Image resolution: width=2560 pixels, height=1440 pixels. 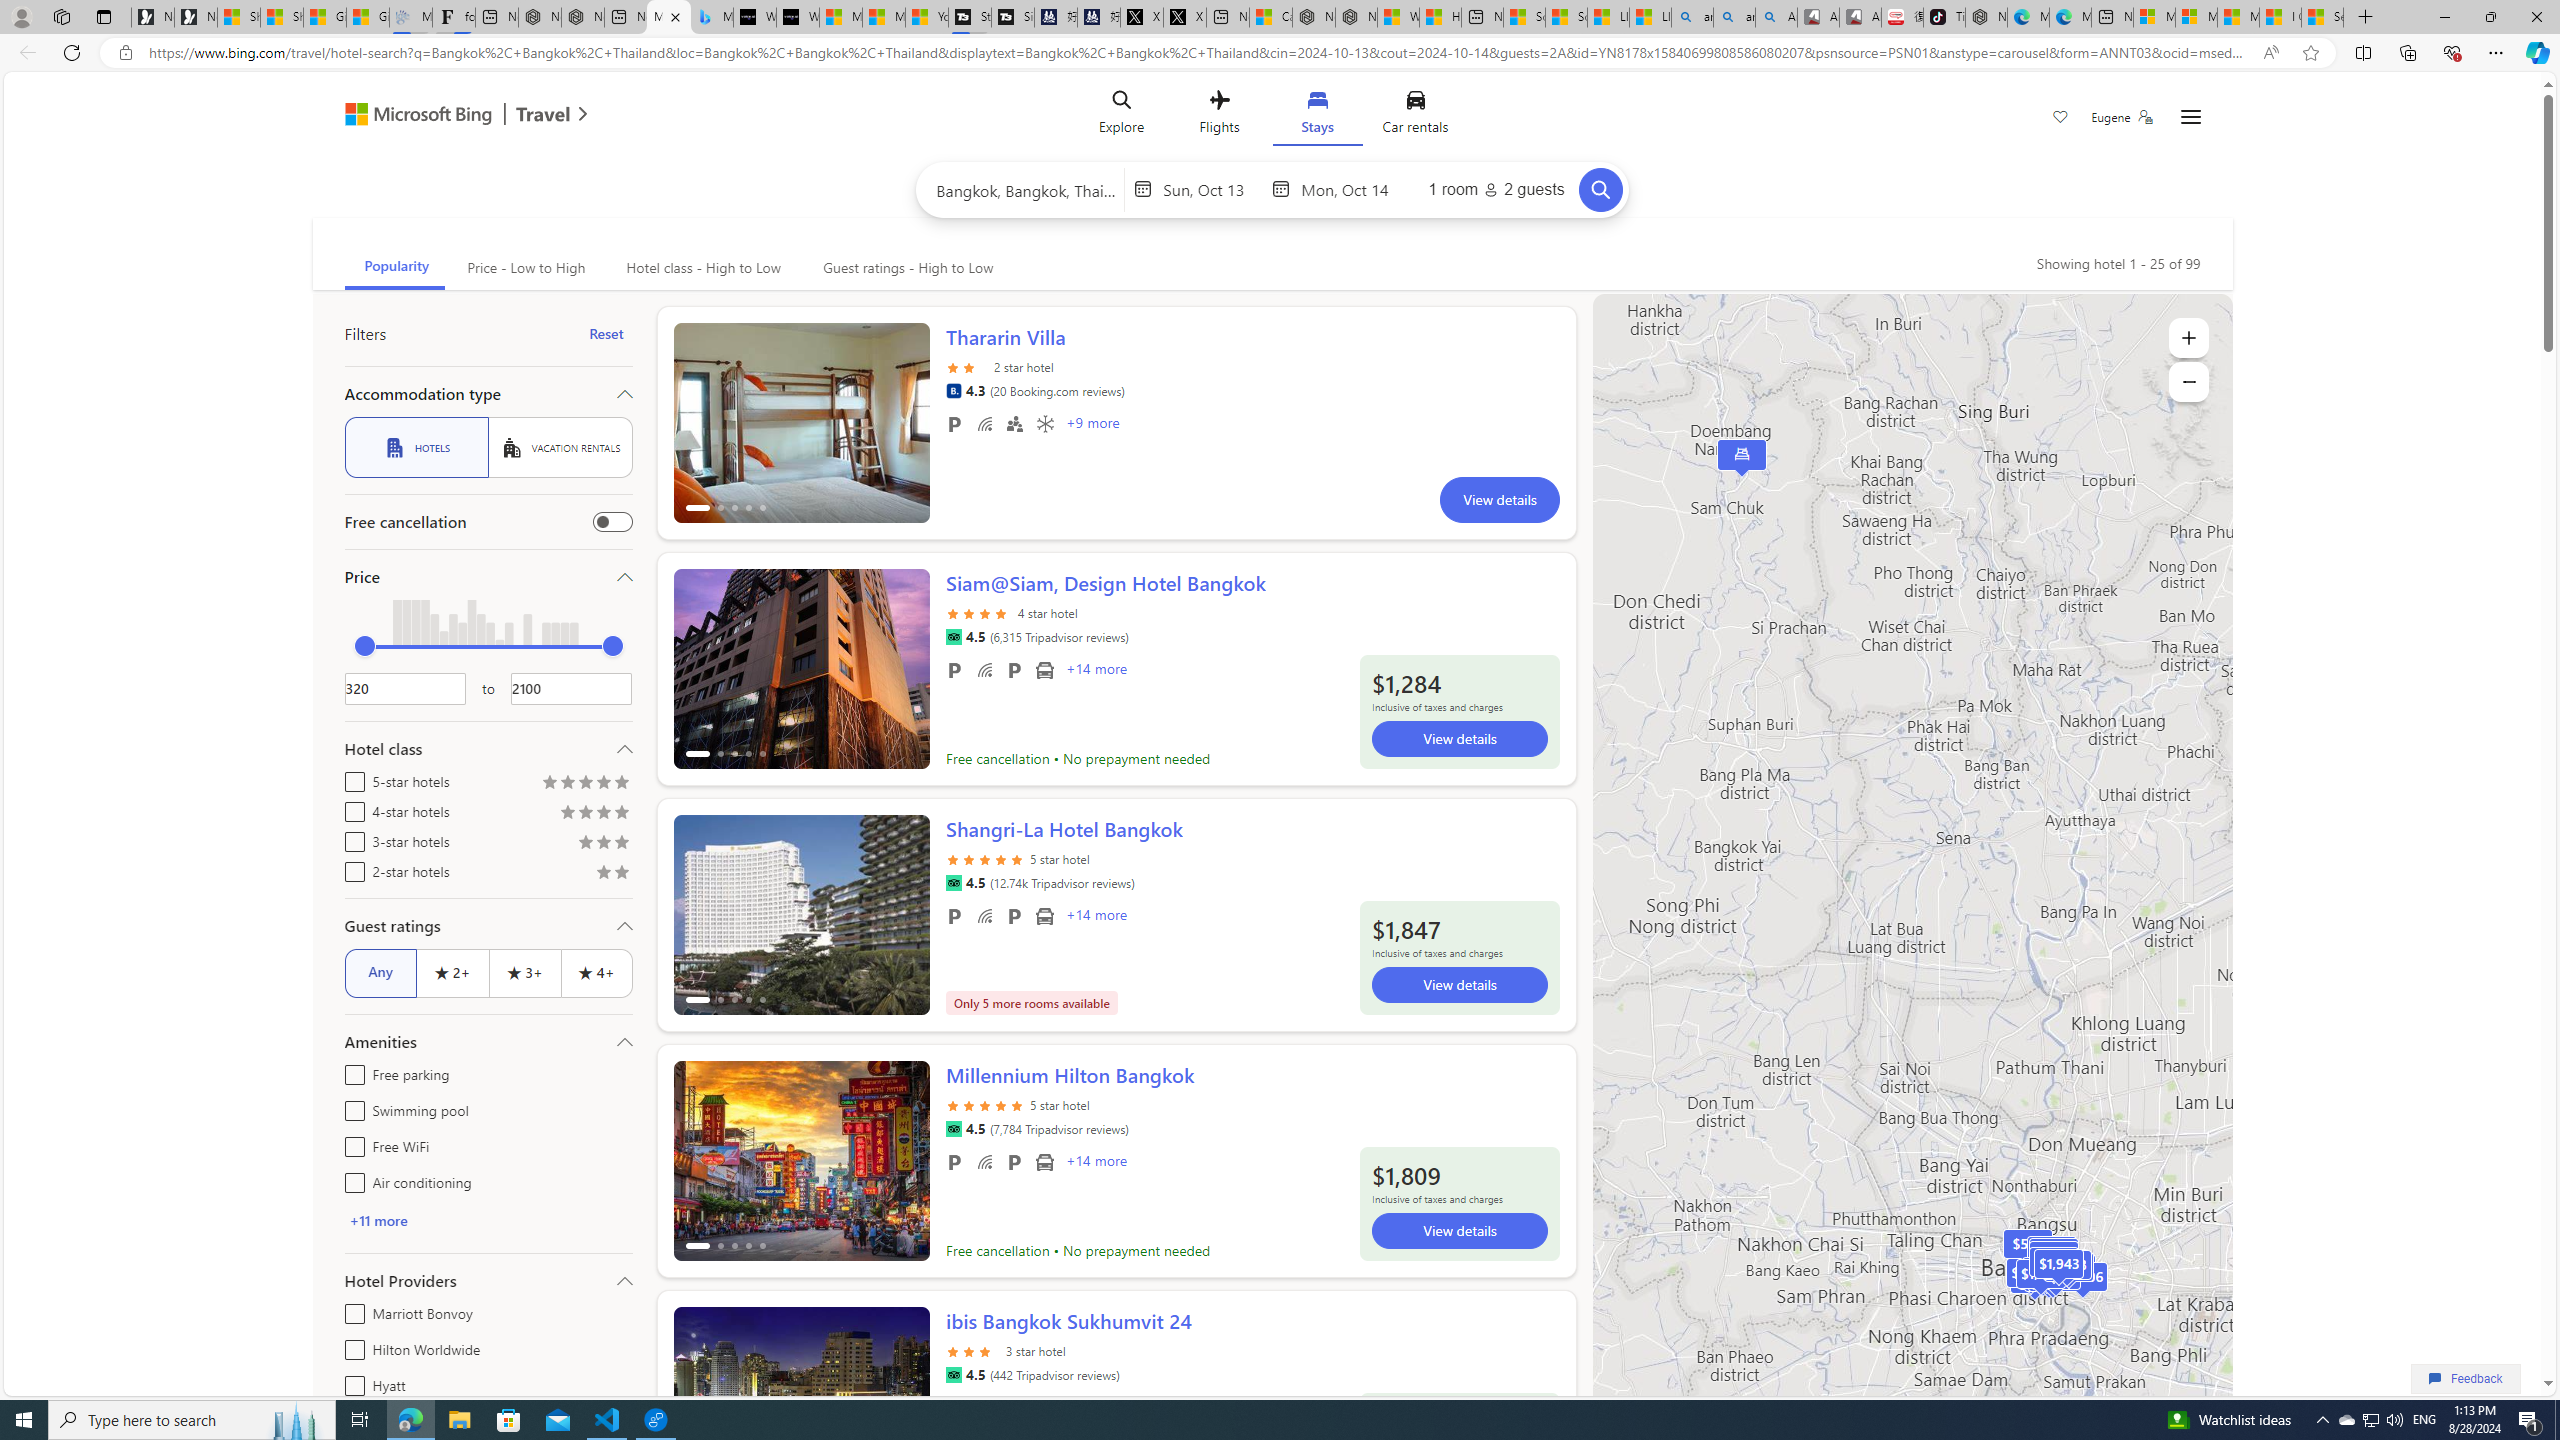 What do you see at coordinates (2188, 381) in the screenshot?
I see `Zoom out` at bounding box center [2188, 381].